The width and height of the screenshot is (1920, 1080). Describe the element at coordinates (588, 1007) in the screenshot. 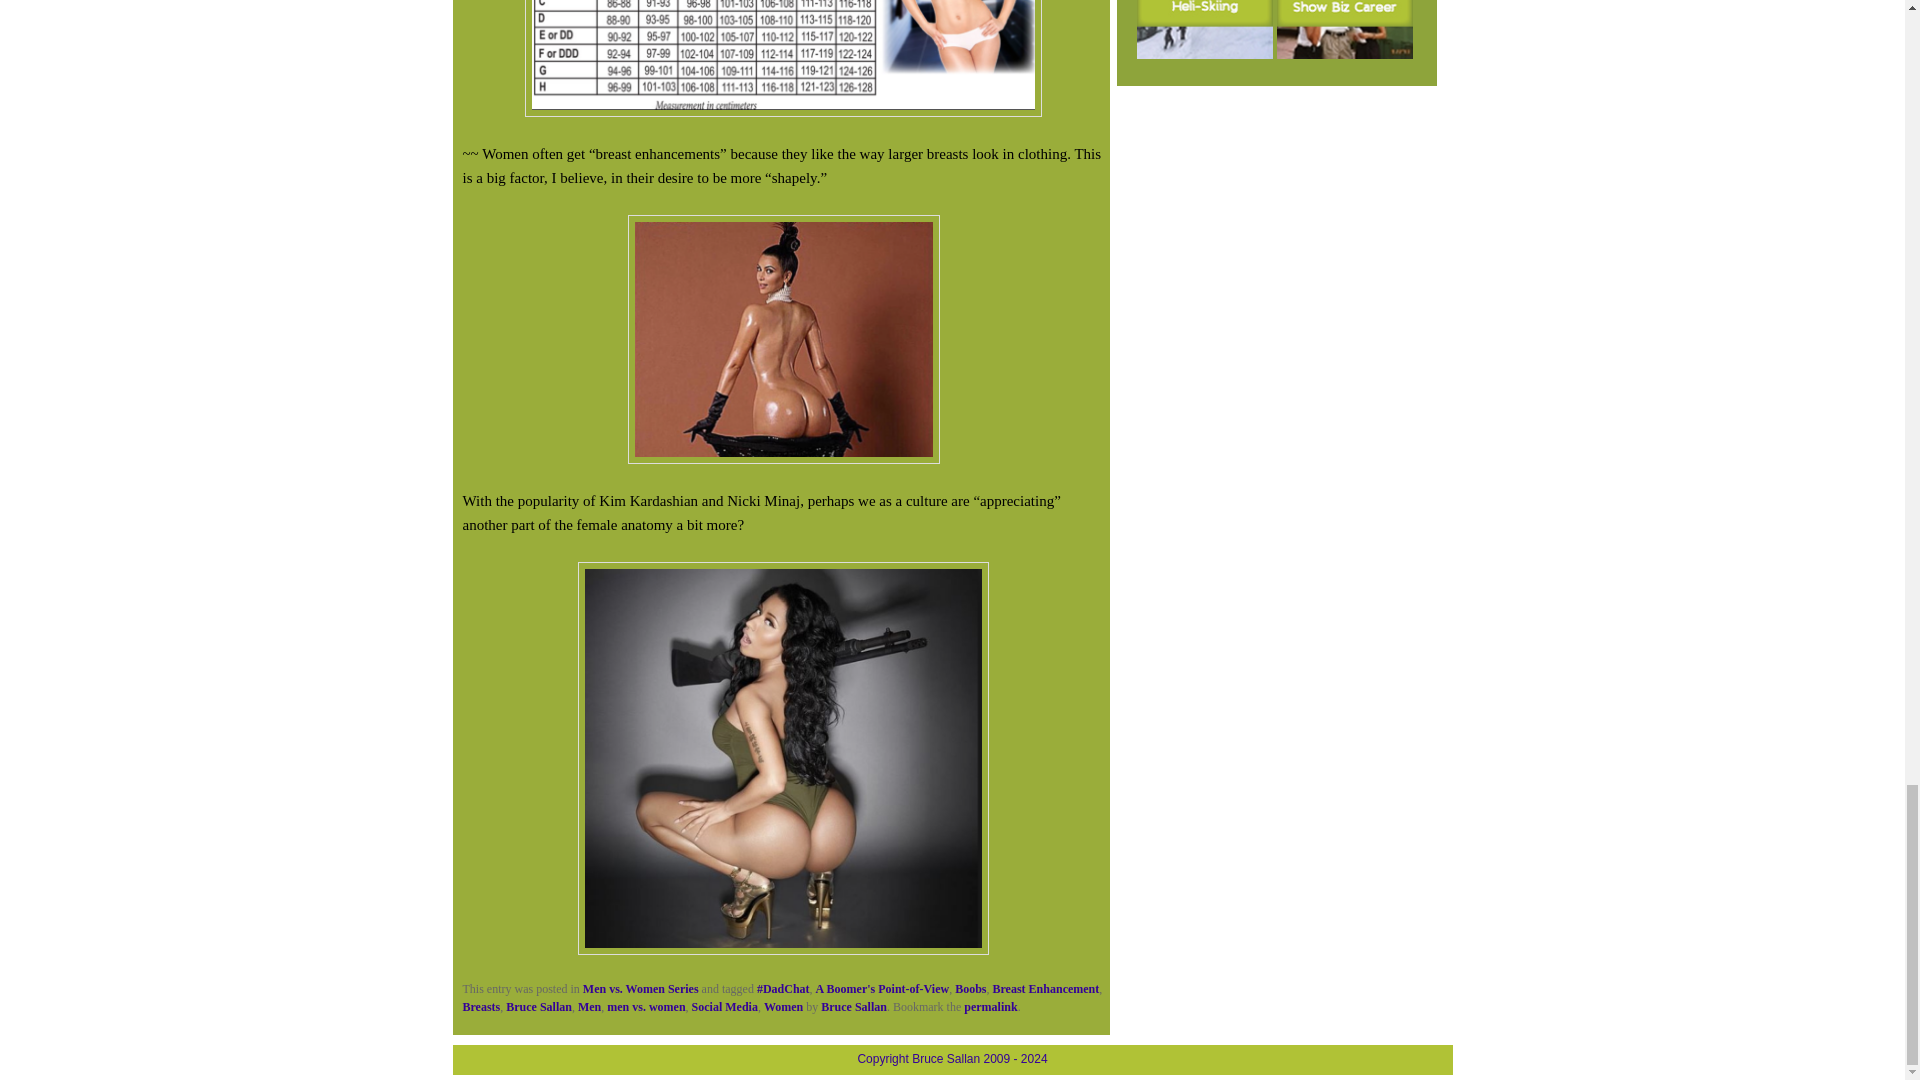

I see `Men` at that location.